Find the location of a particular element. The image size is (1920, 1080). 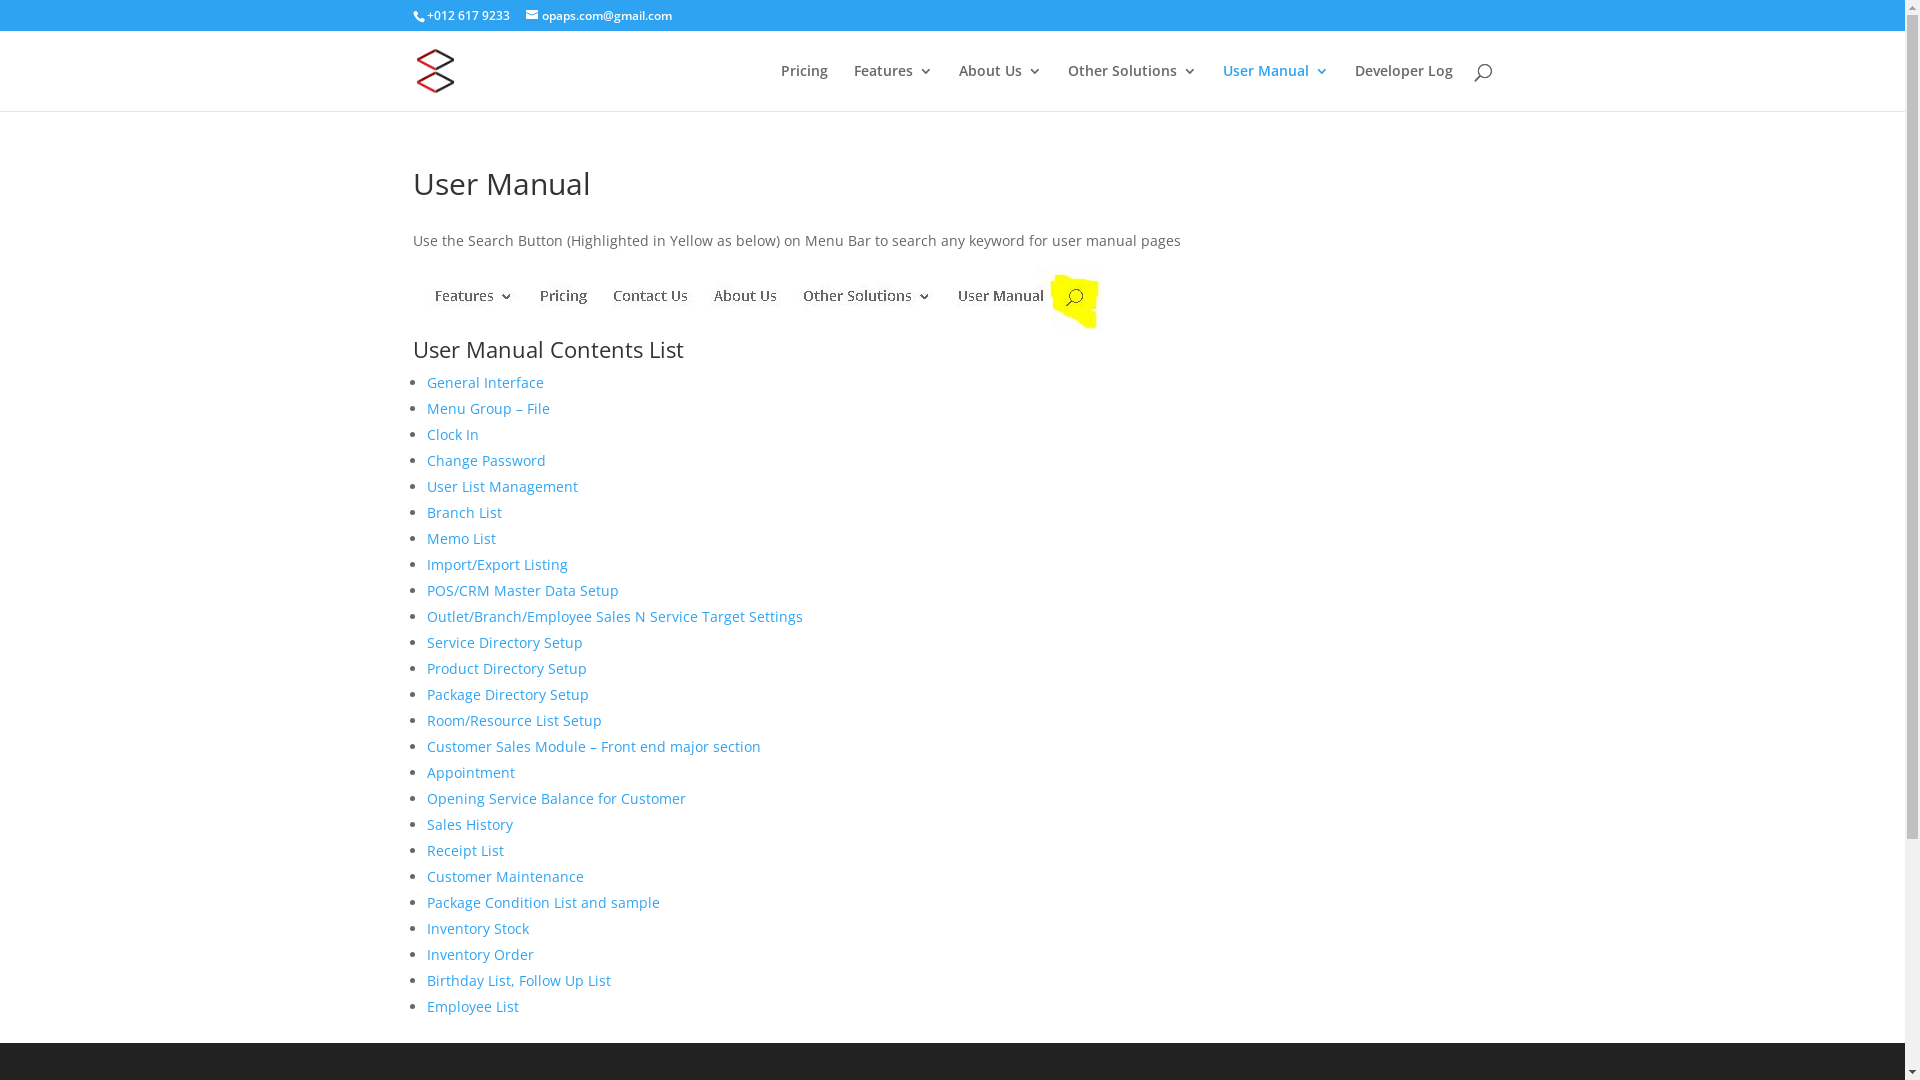

Employee List is located at coordinates (472, 1006).